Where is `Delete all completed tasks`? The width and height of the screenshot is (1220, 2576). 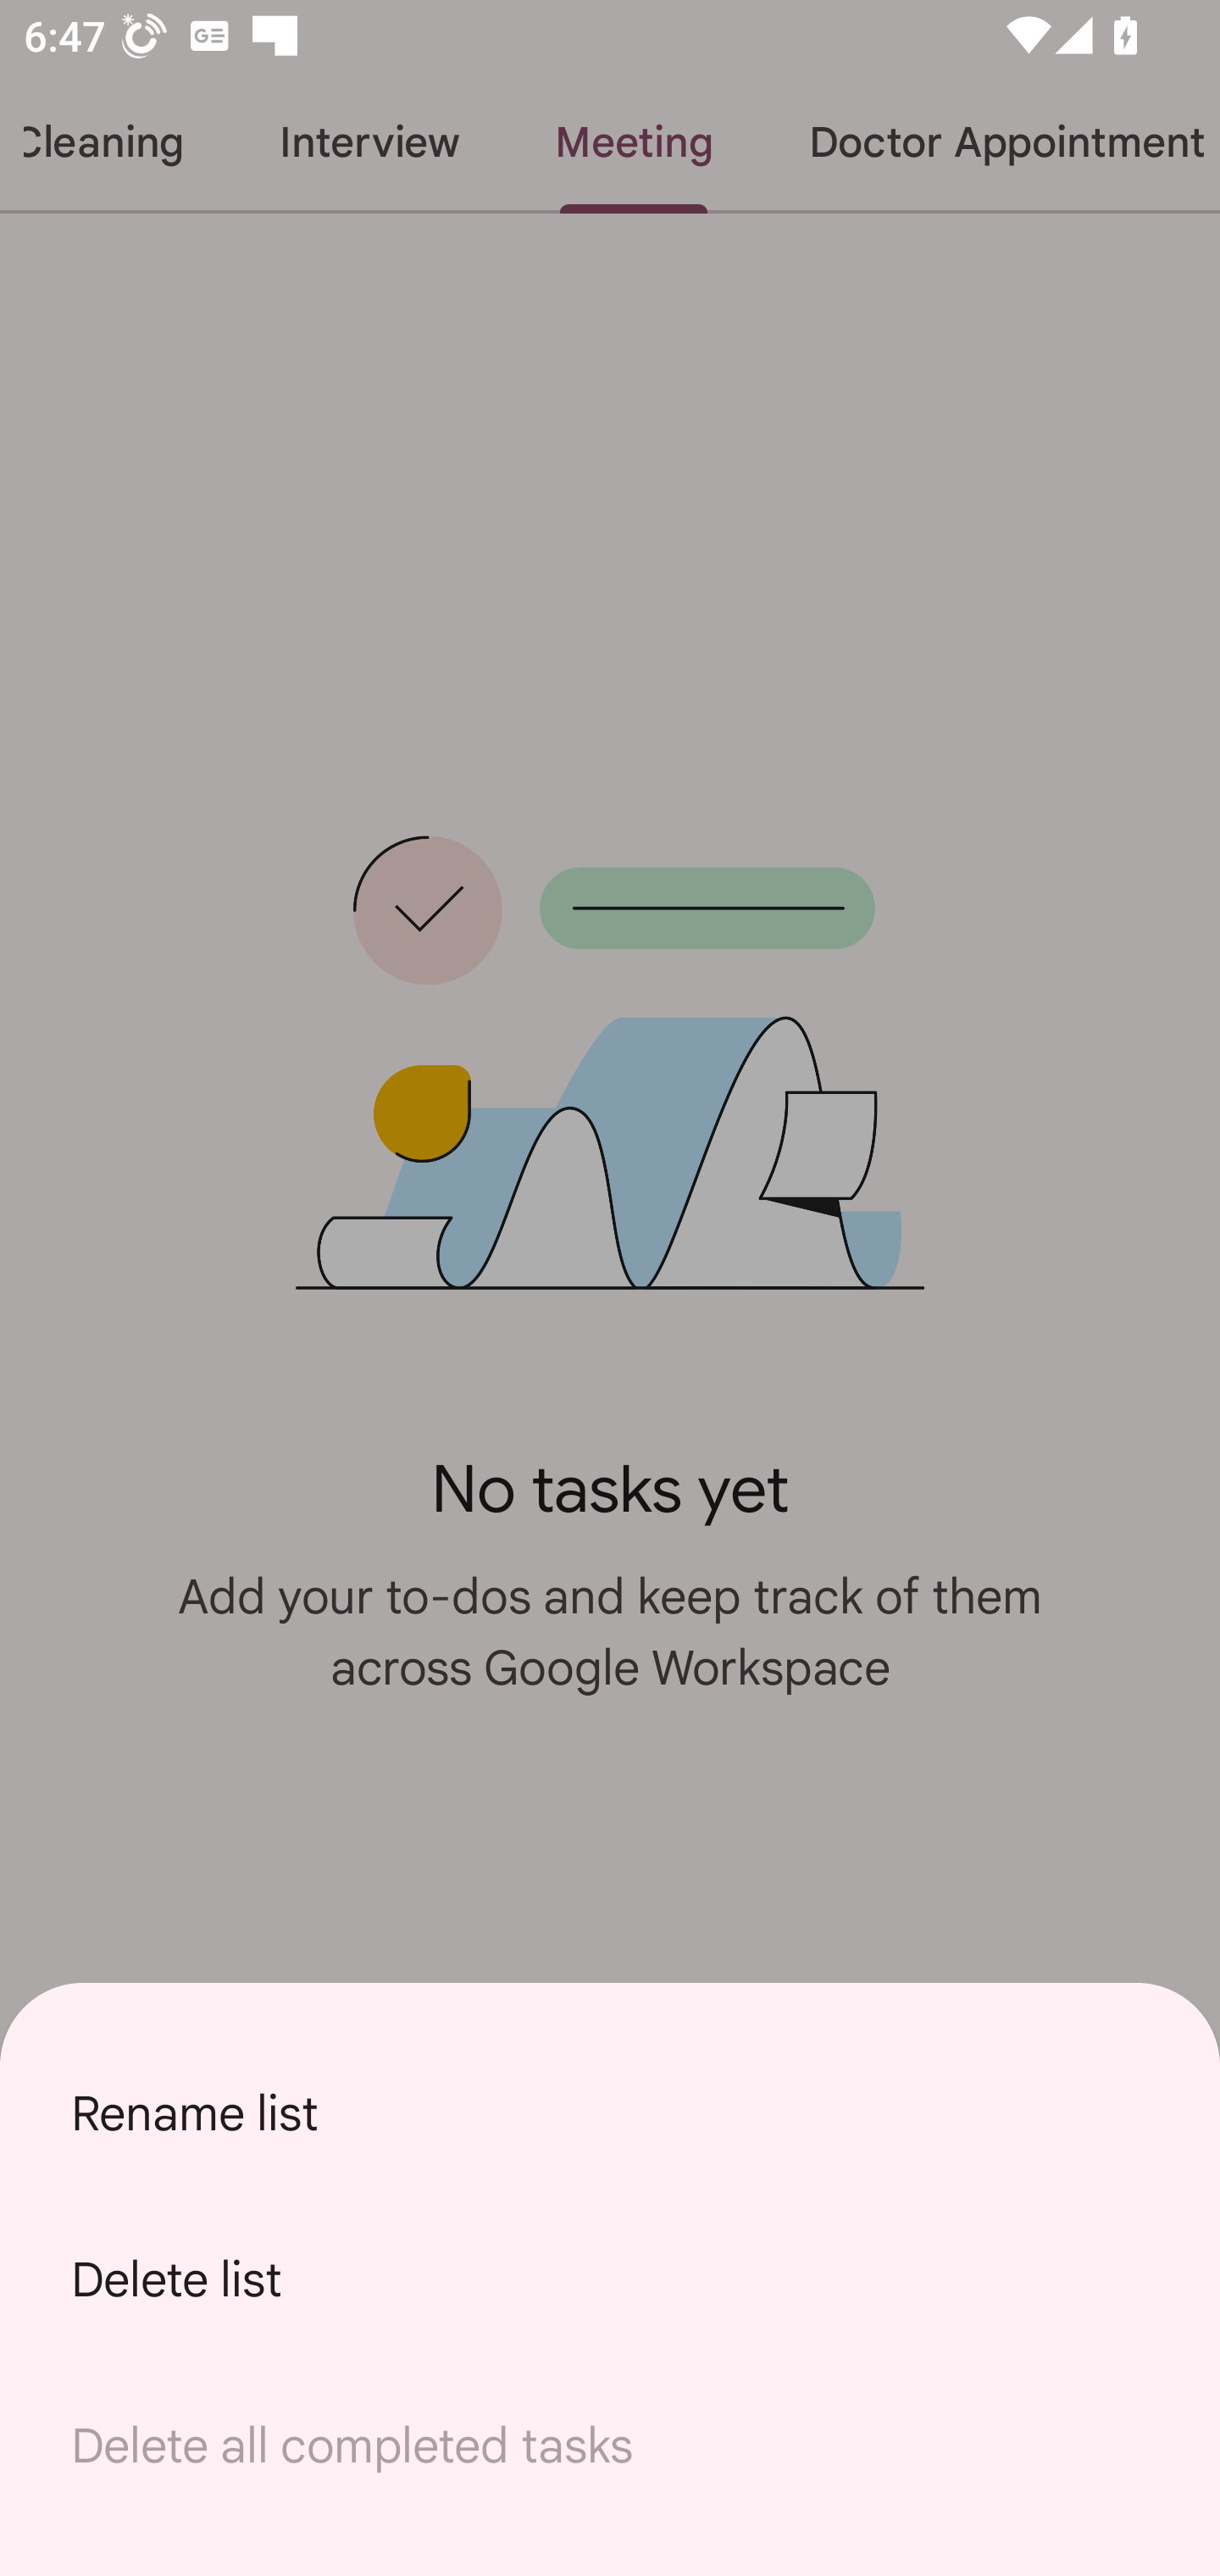
Delete all completed tasks is located at coordinates (610, 2446).